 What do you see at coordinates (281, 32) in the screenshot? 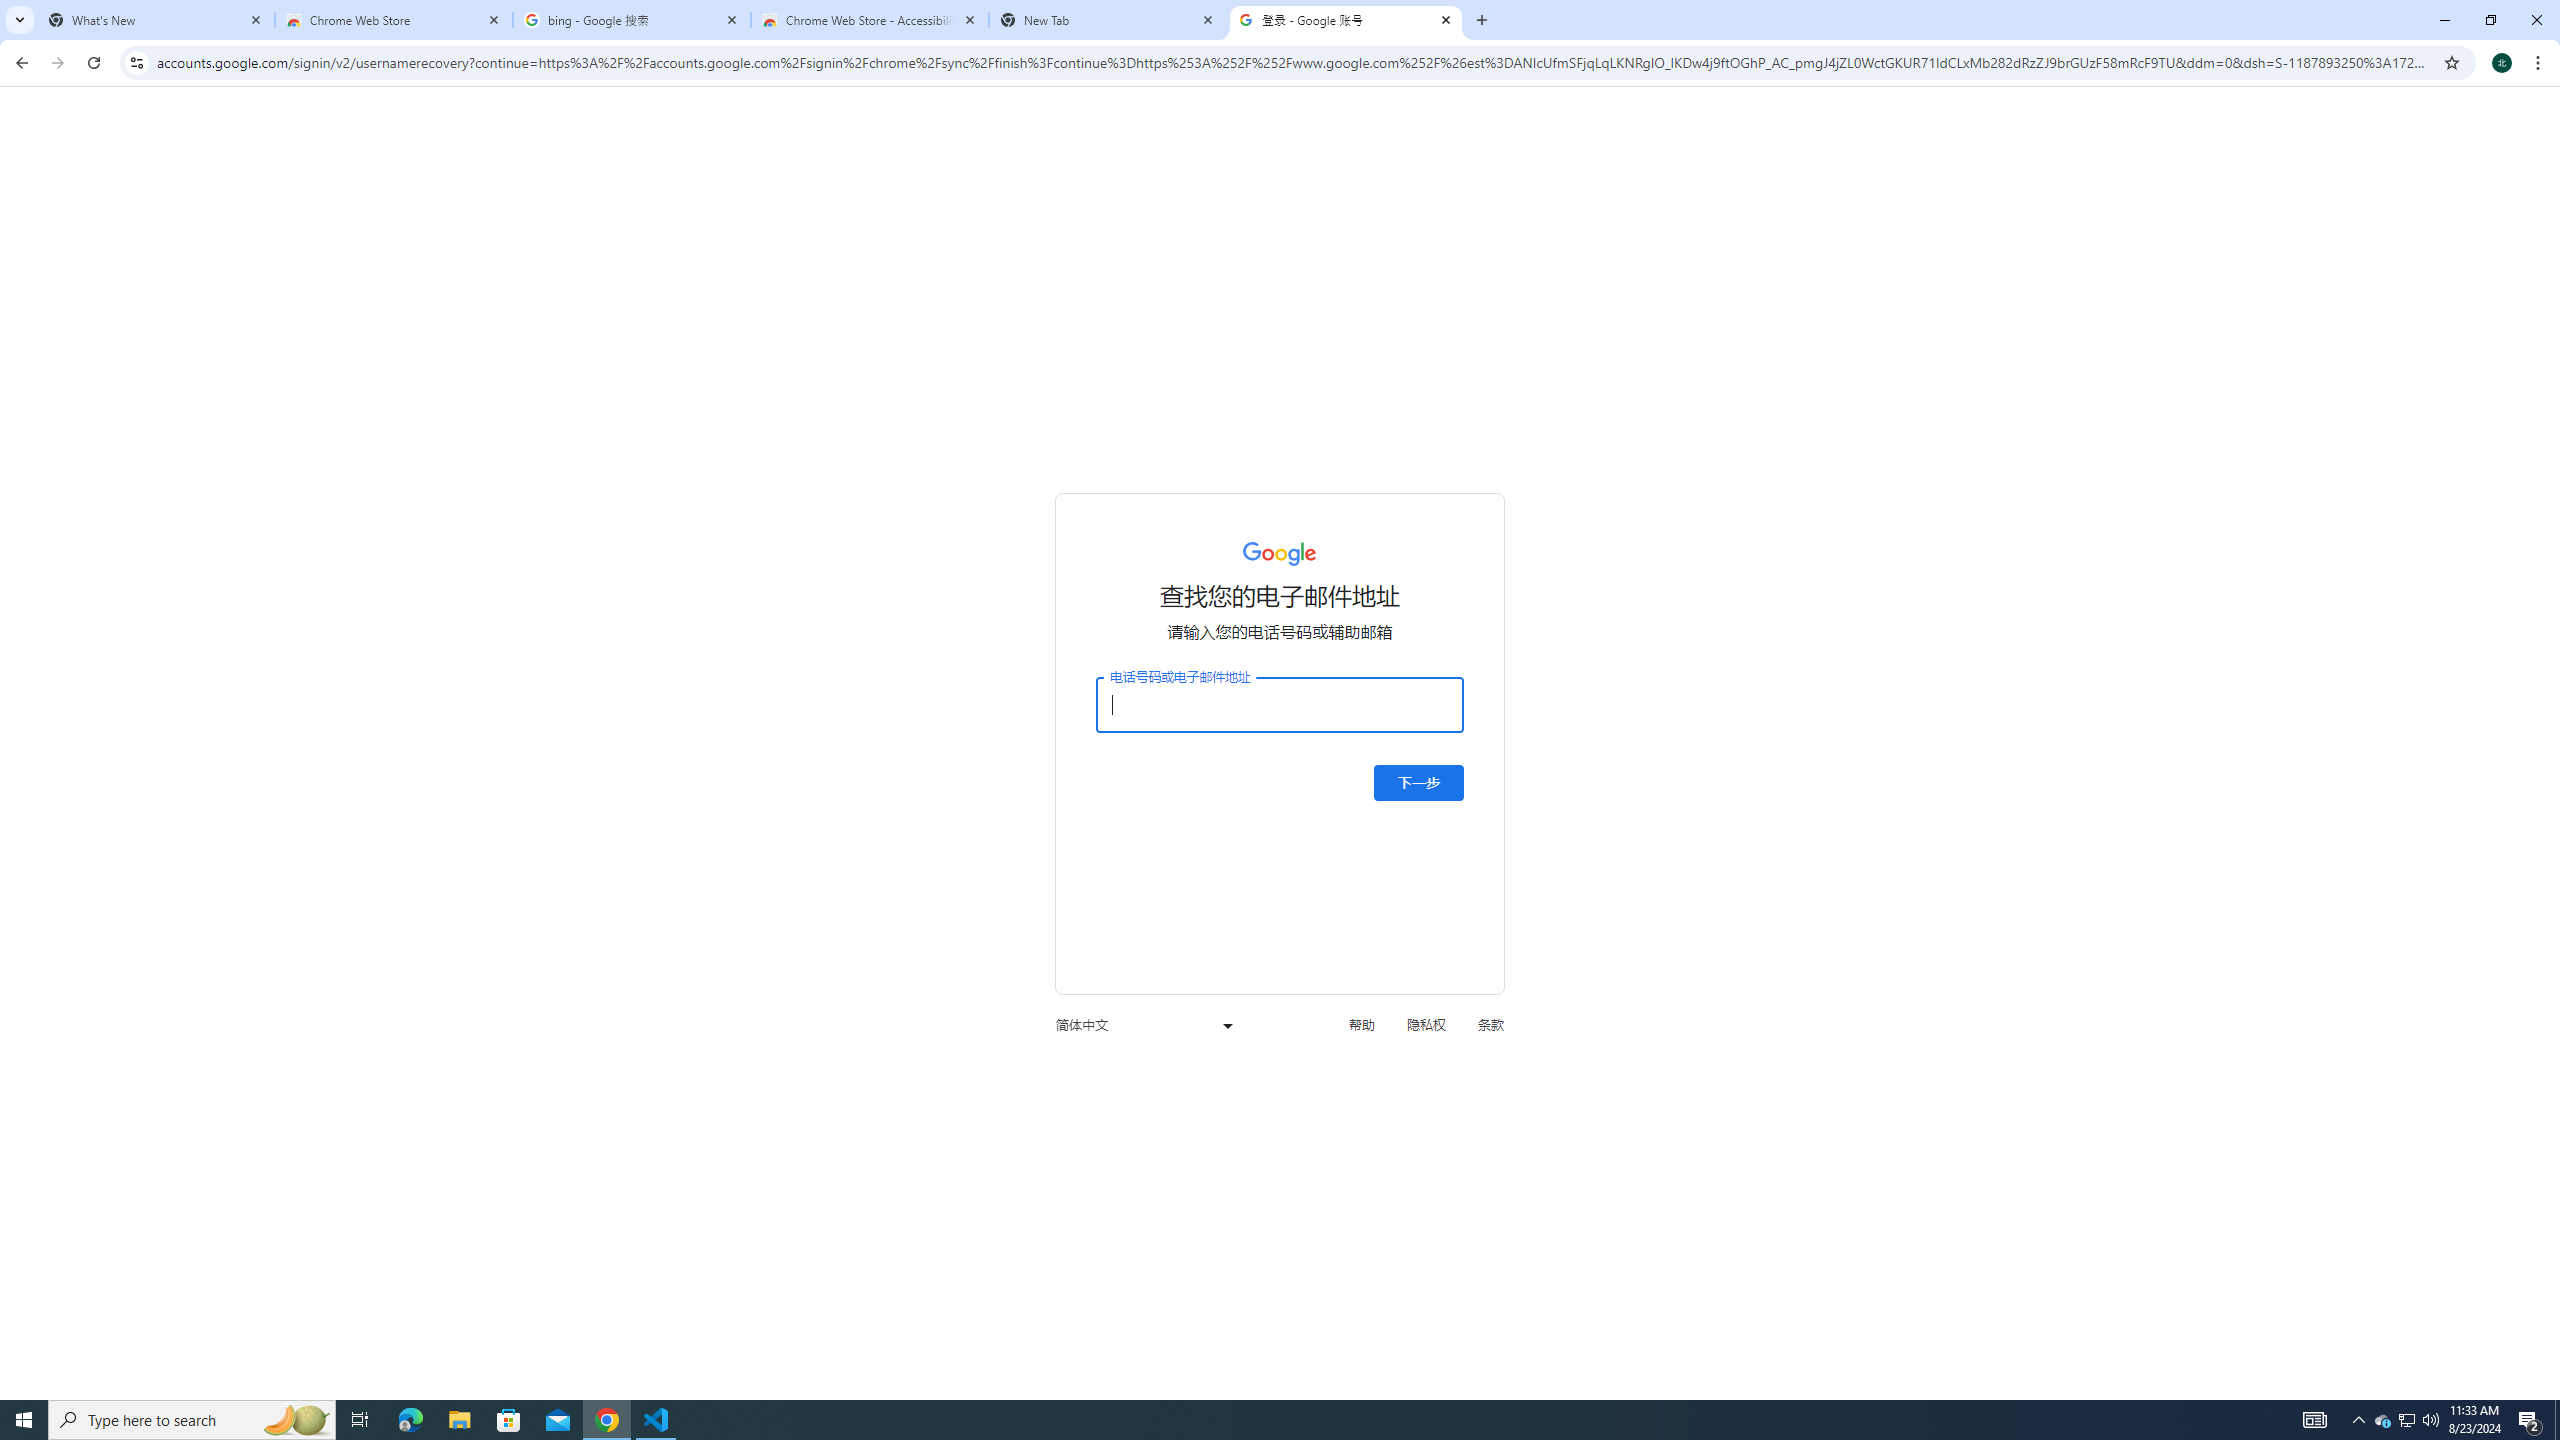
I see `Undo Apply Quick Style Set` at bounding box center [281, 32].